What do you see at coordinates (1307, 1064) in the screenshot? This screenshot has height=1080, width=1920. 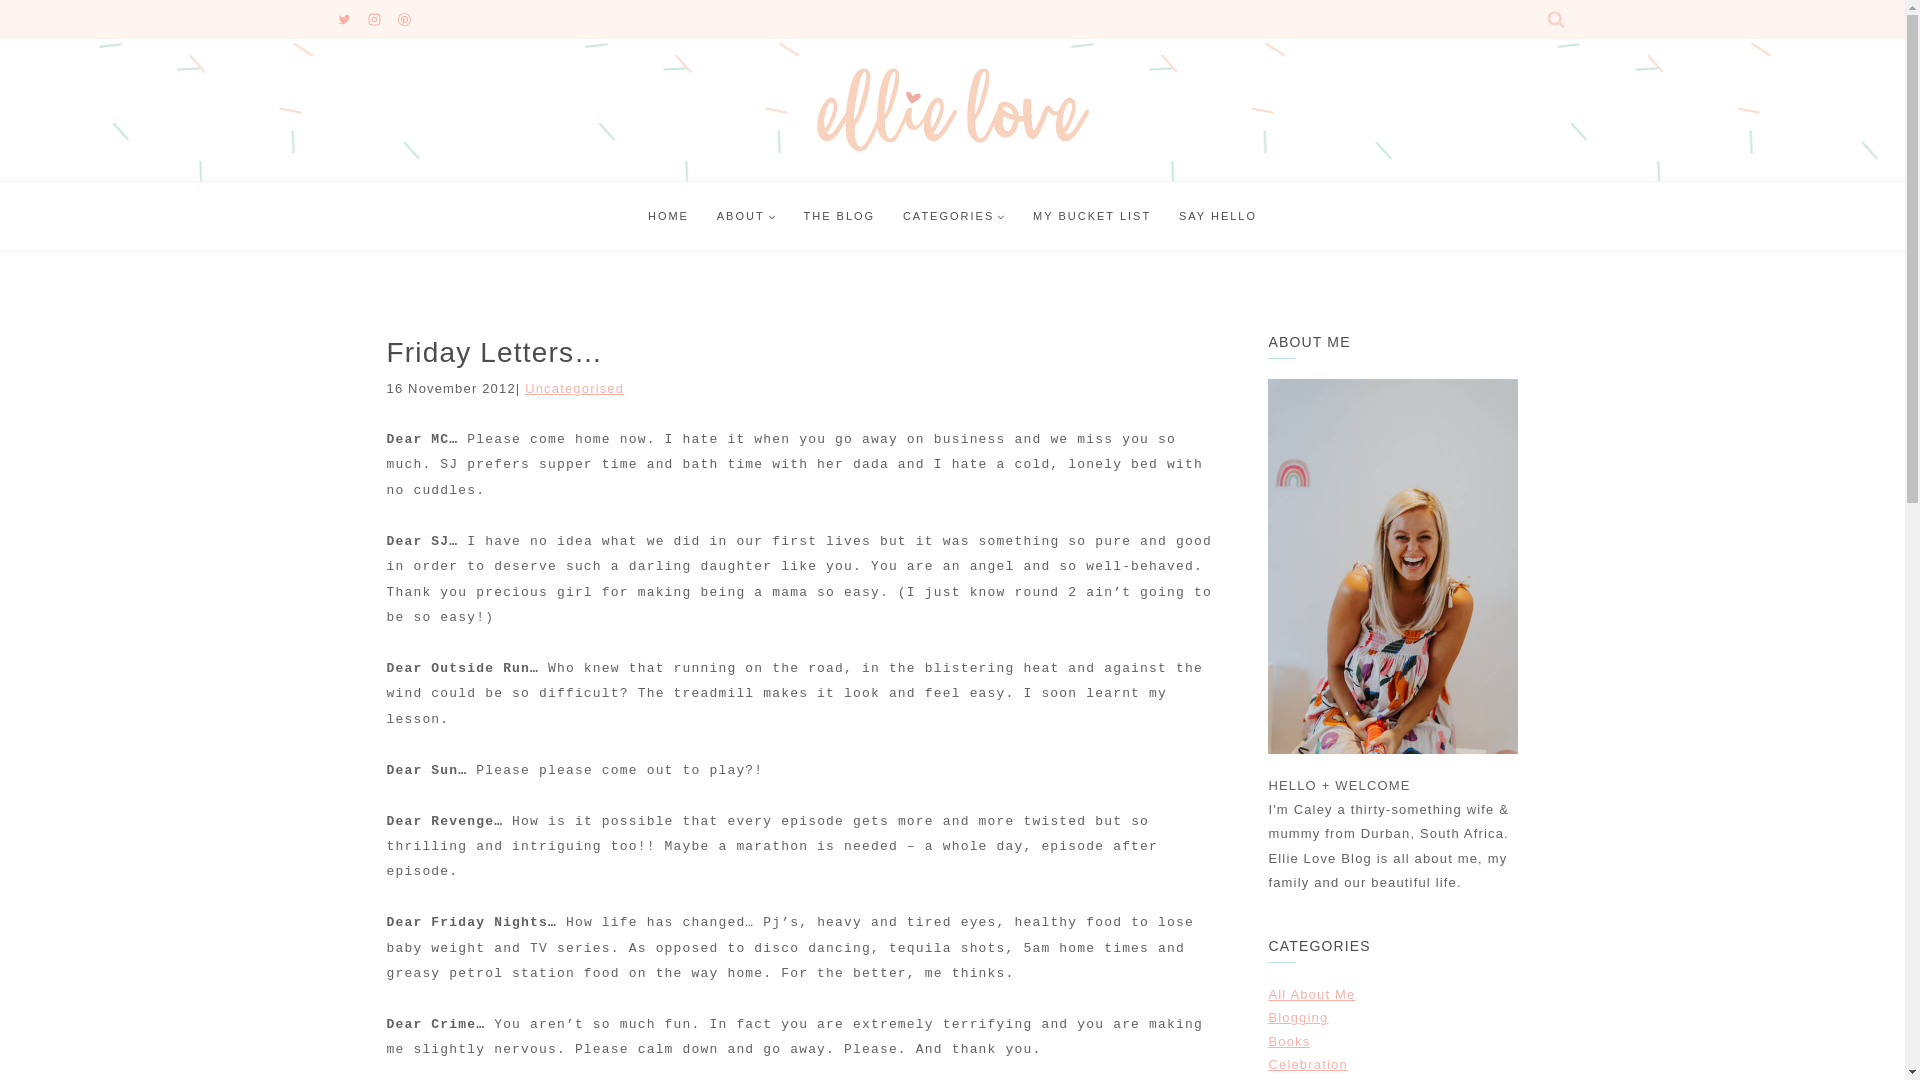 I see `Celebration` at bounding box center [1307, 1064].